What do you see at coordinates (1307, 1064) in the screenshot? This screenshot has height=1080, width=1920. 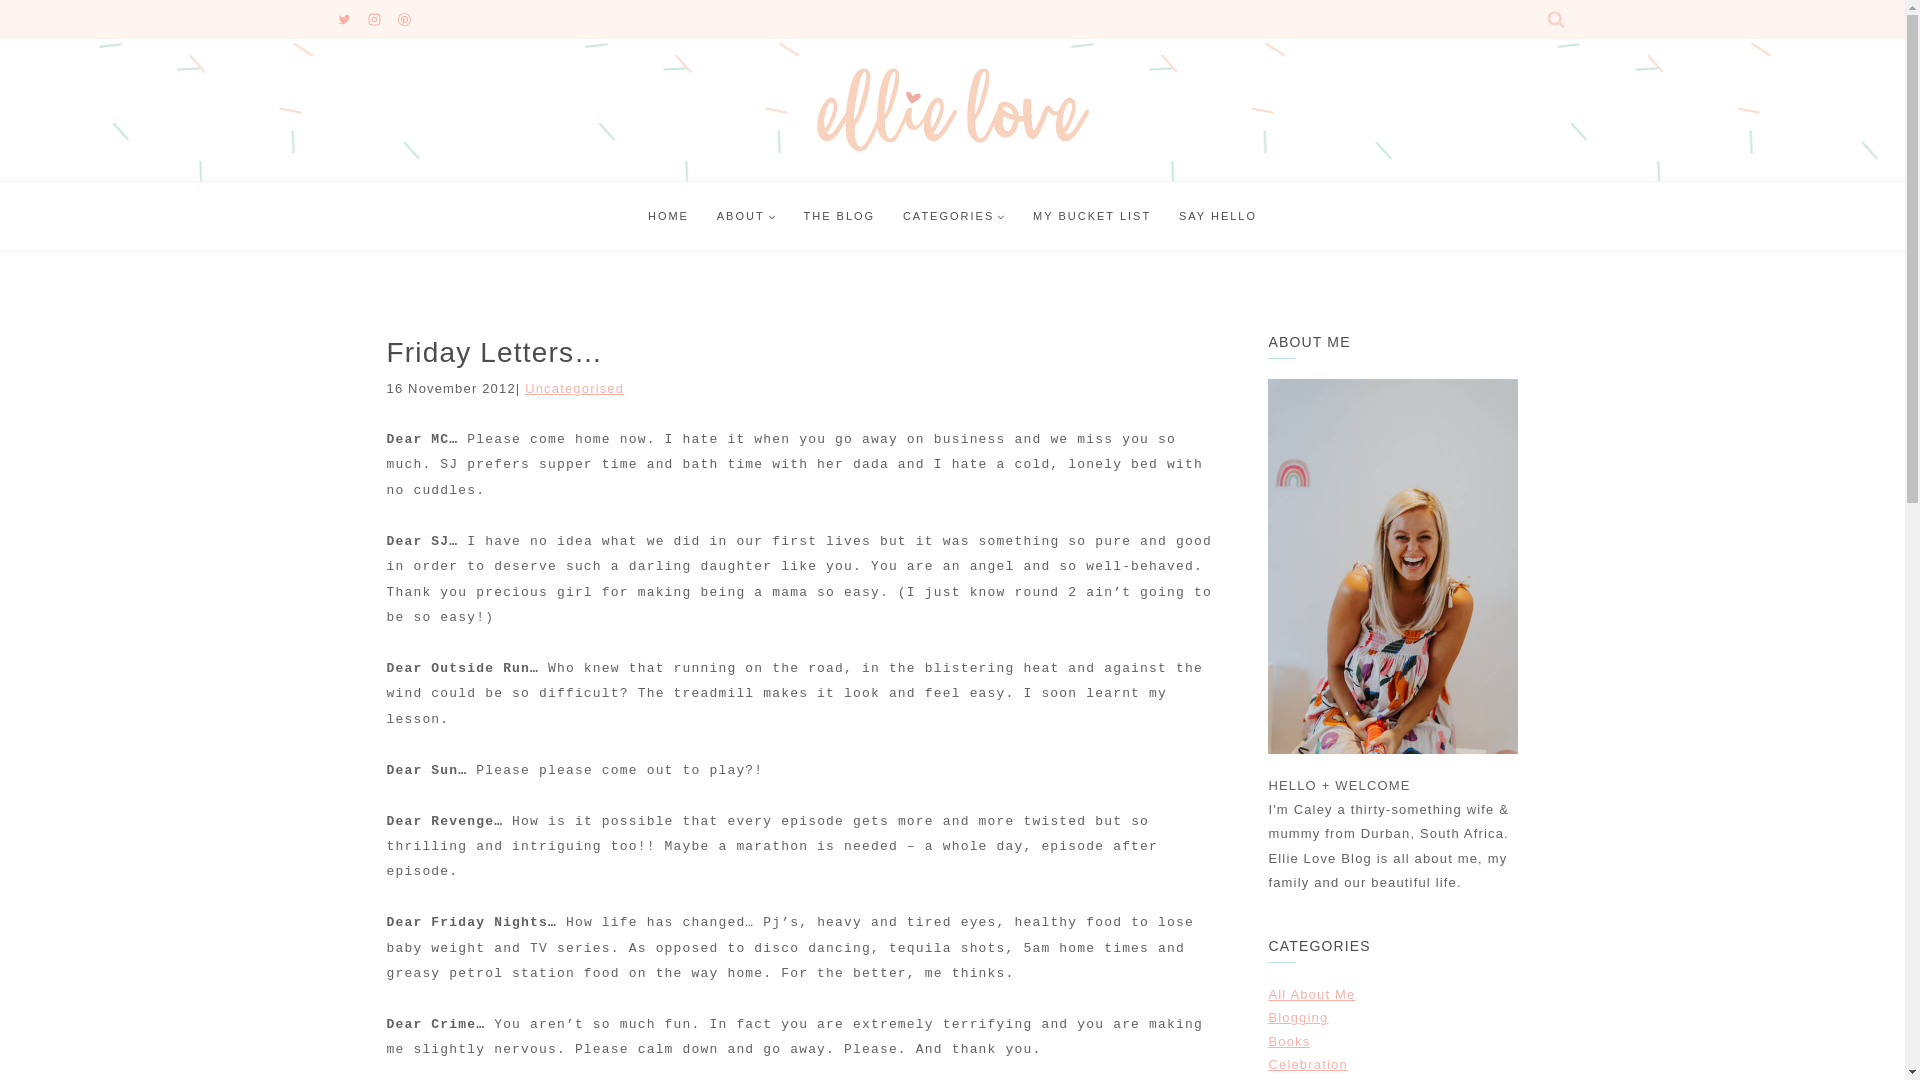 I see `Celebration` at bounding box center [1307, 1064].